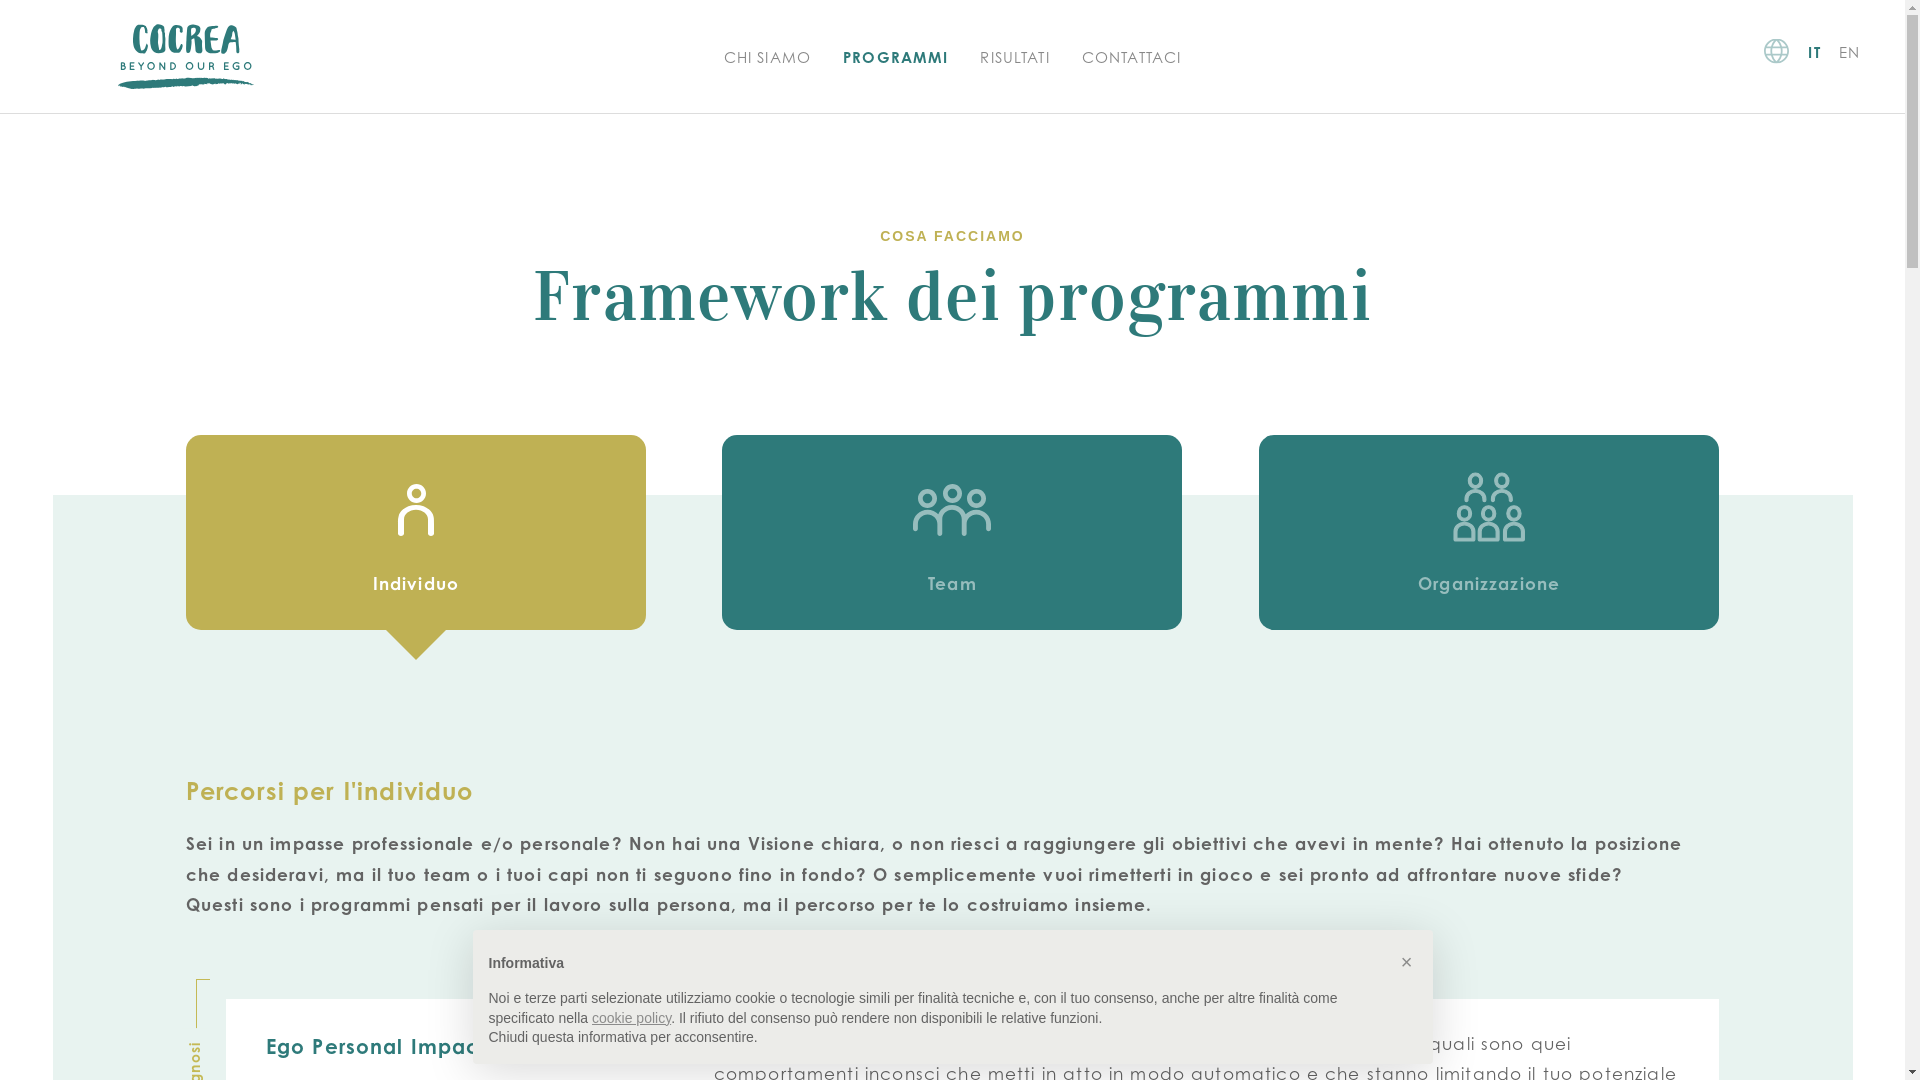  I want to click on CHI SIAMO, so click(768, 58).